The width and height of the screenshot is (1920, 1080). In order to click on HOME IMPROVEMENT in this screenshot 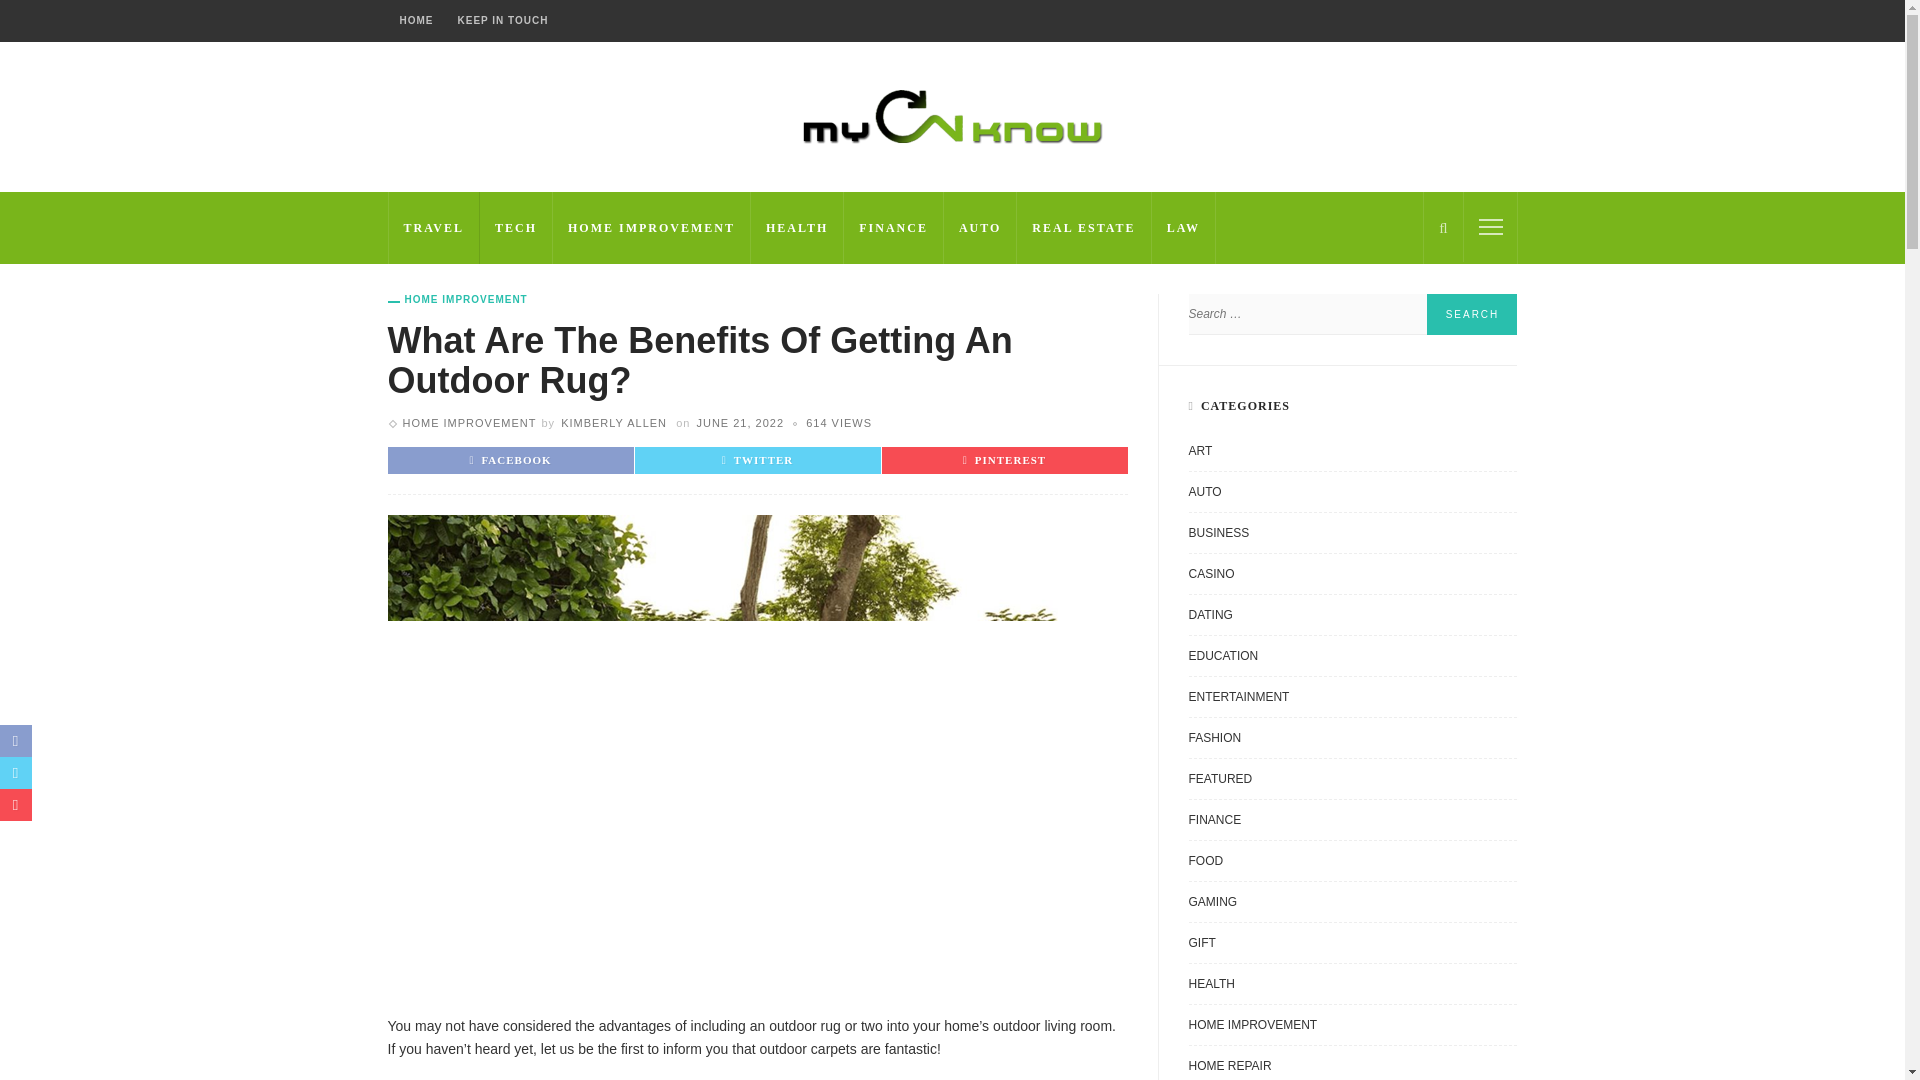, I will do `click(468, 422)`.